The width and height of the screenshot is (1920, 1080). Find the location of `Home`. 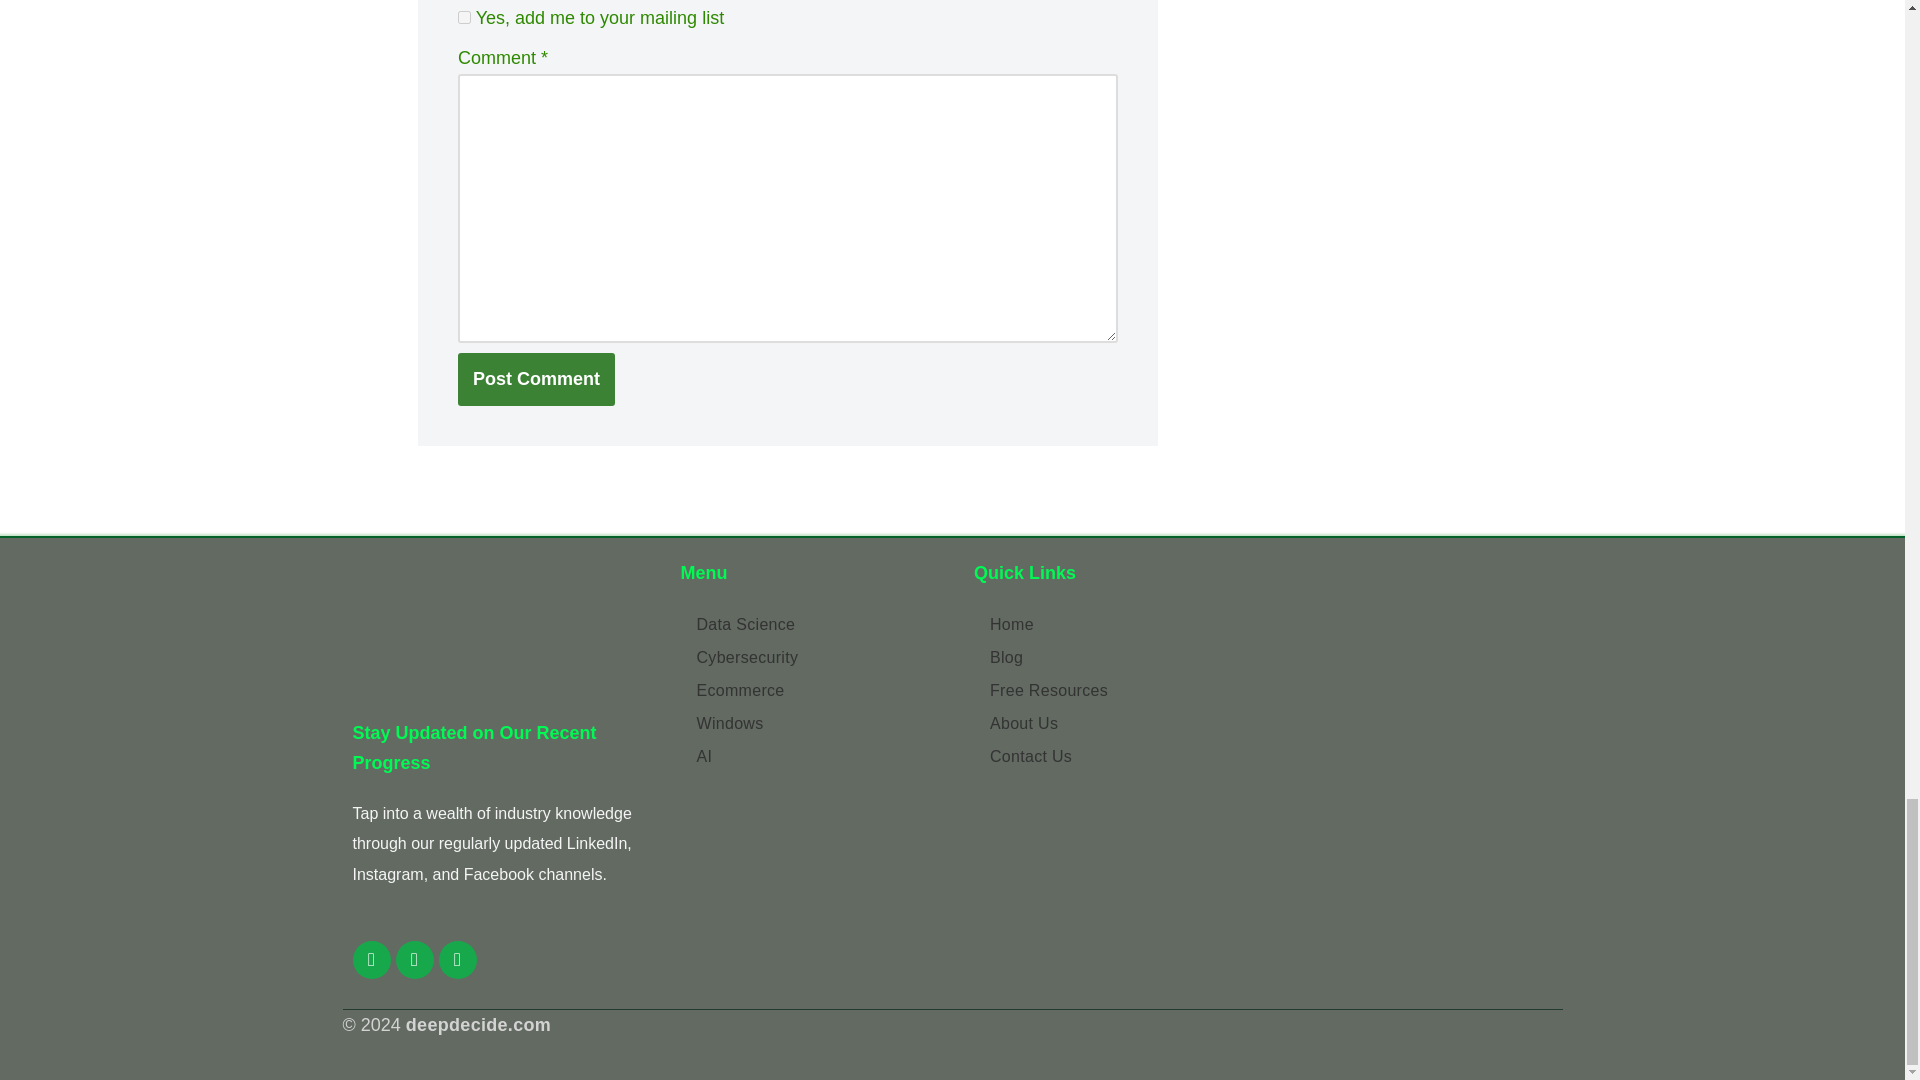

Home is located at coordinates (1048, 624).